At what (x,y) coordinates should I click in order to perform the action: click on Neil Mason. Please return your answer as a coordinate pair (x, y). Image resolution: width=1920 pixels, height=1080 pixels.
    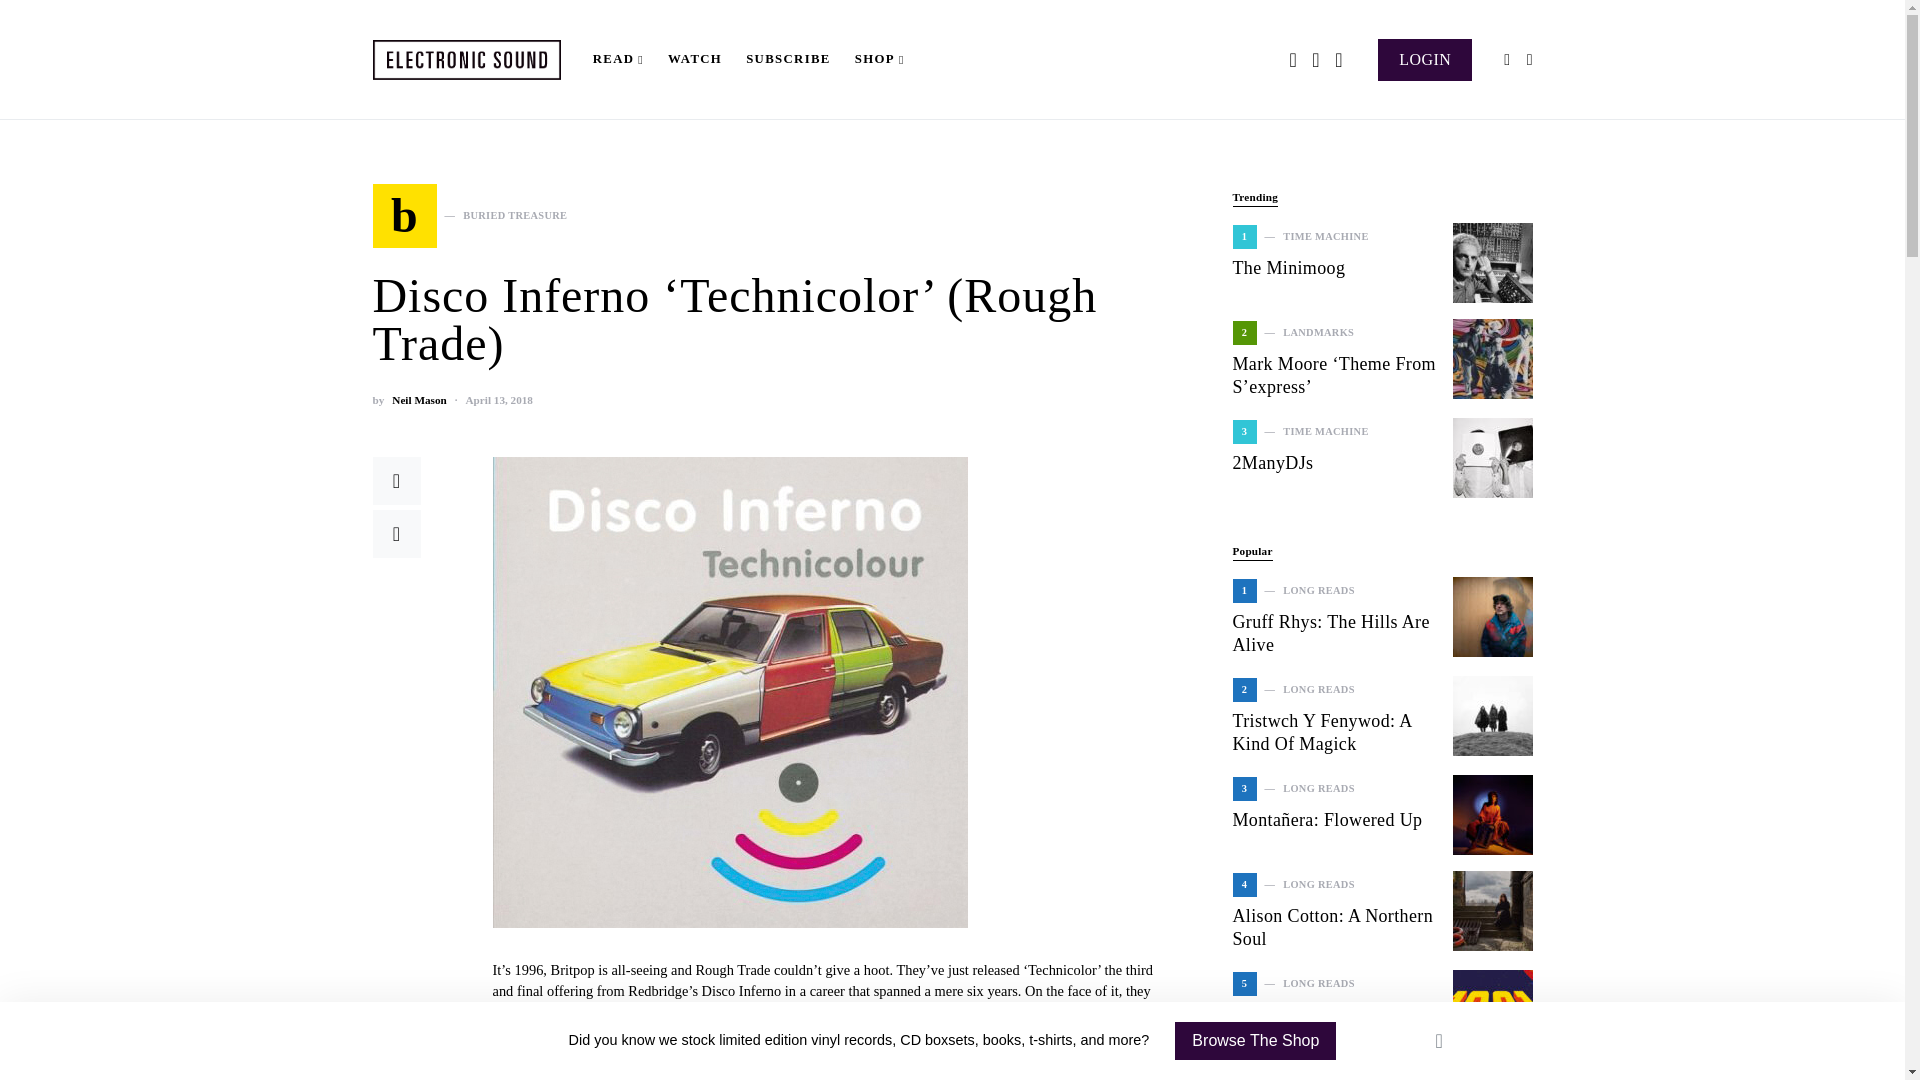
    Looking at the image, I should click on (418, 400).